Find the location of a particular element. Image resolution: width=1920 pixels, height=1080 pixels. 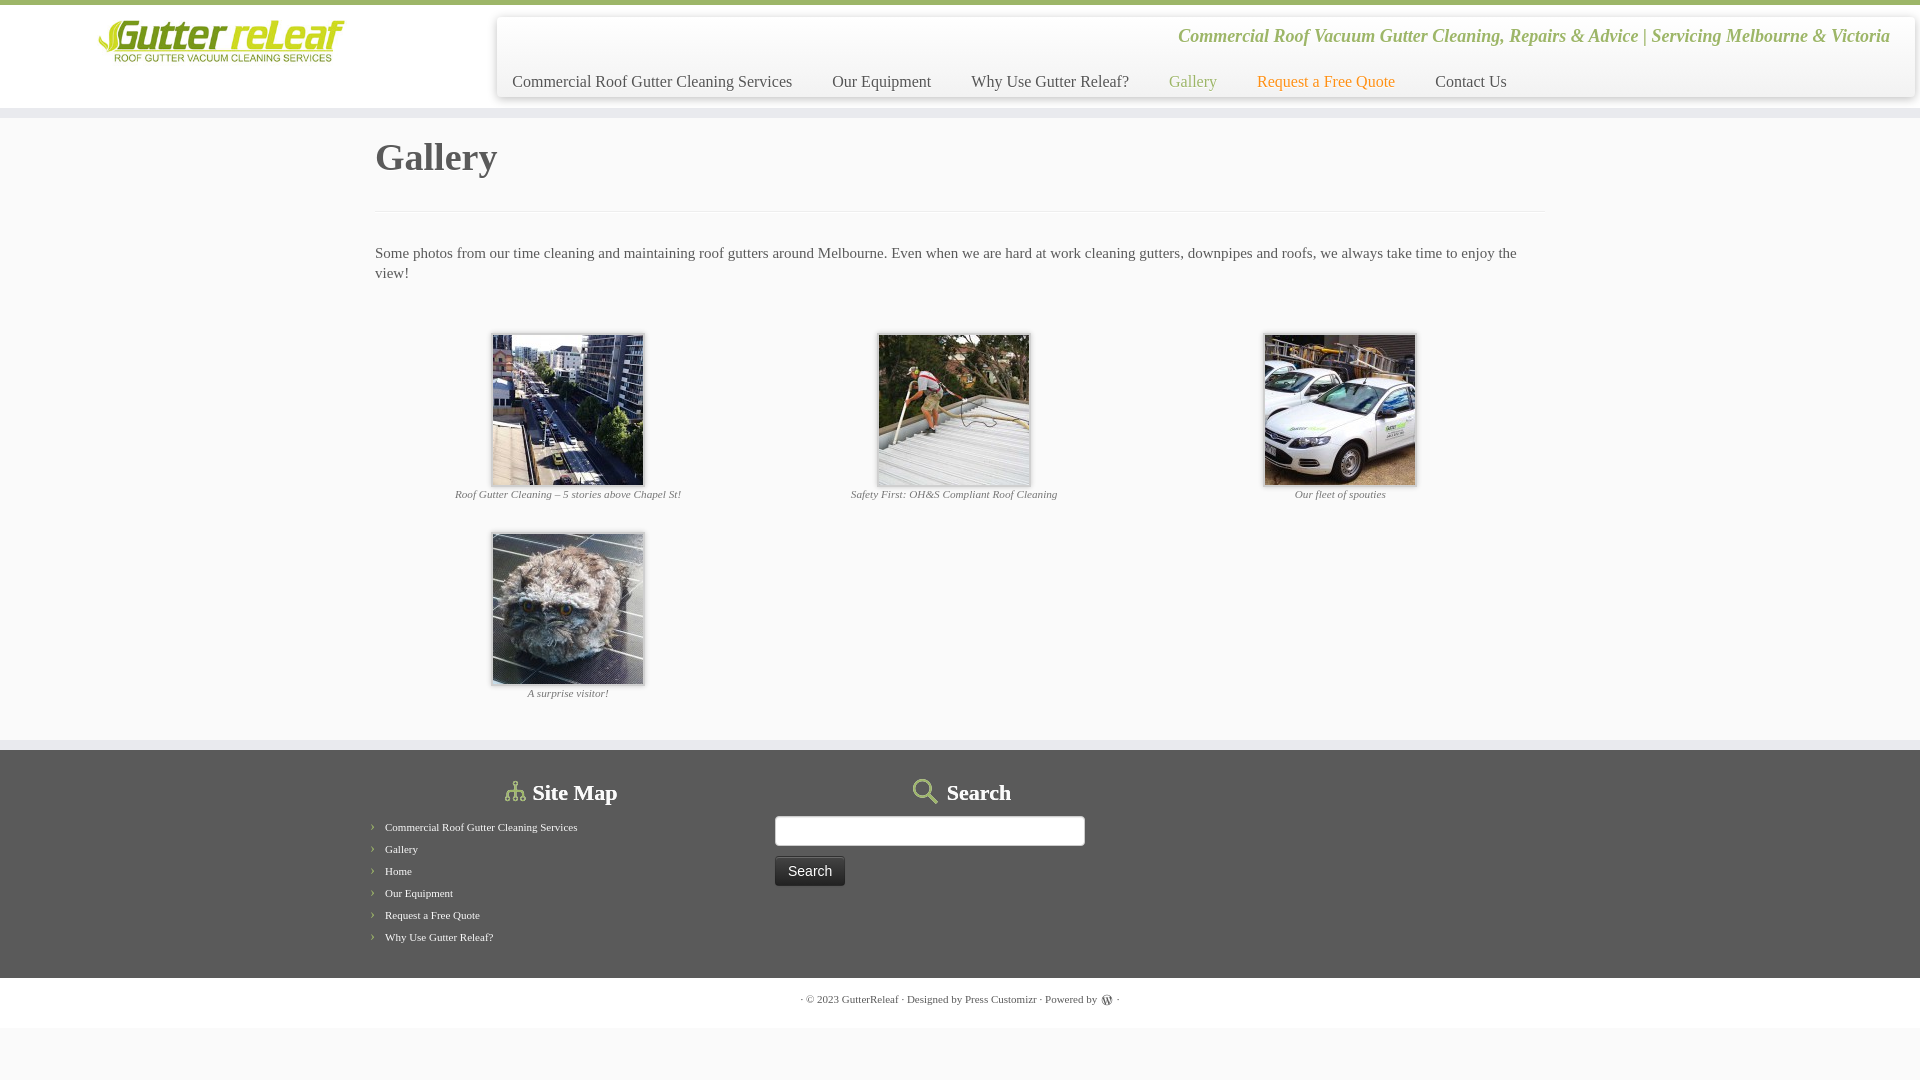

Contact Us is located at coordinates (1461, 82).